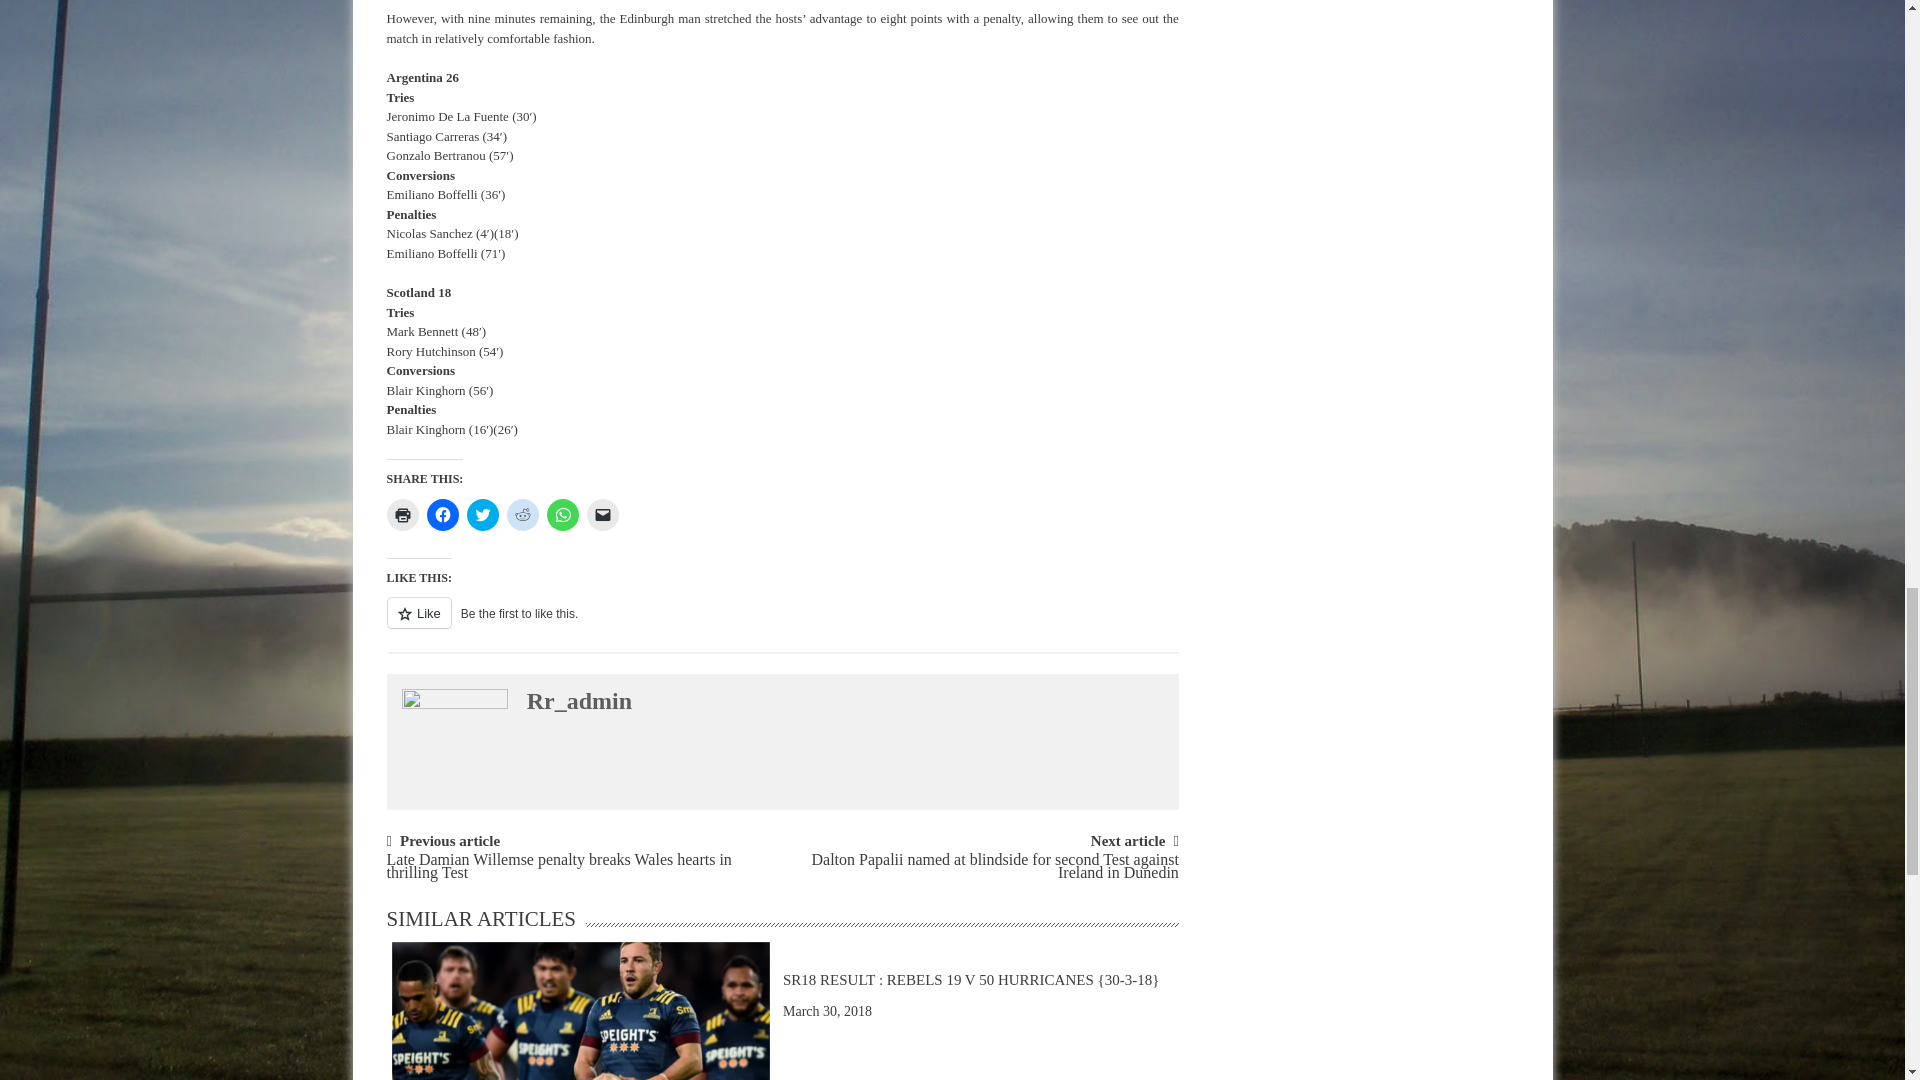 Image resolution: width=1920 pixels, height=1080 pixels. I want to click on Click to print, so click(402, 514).